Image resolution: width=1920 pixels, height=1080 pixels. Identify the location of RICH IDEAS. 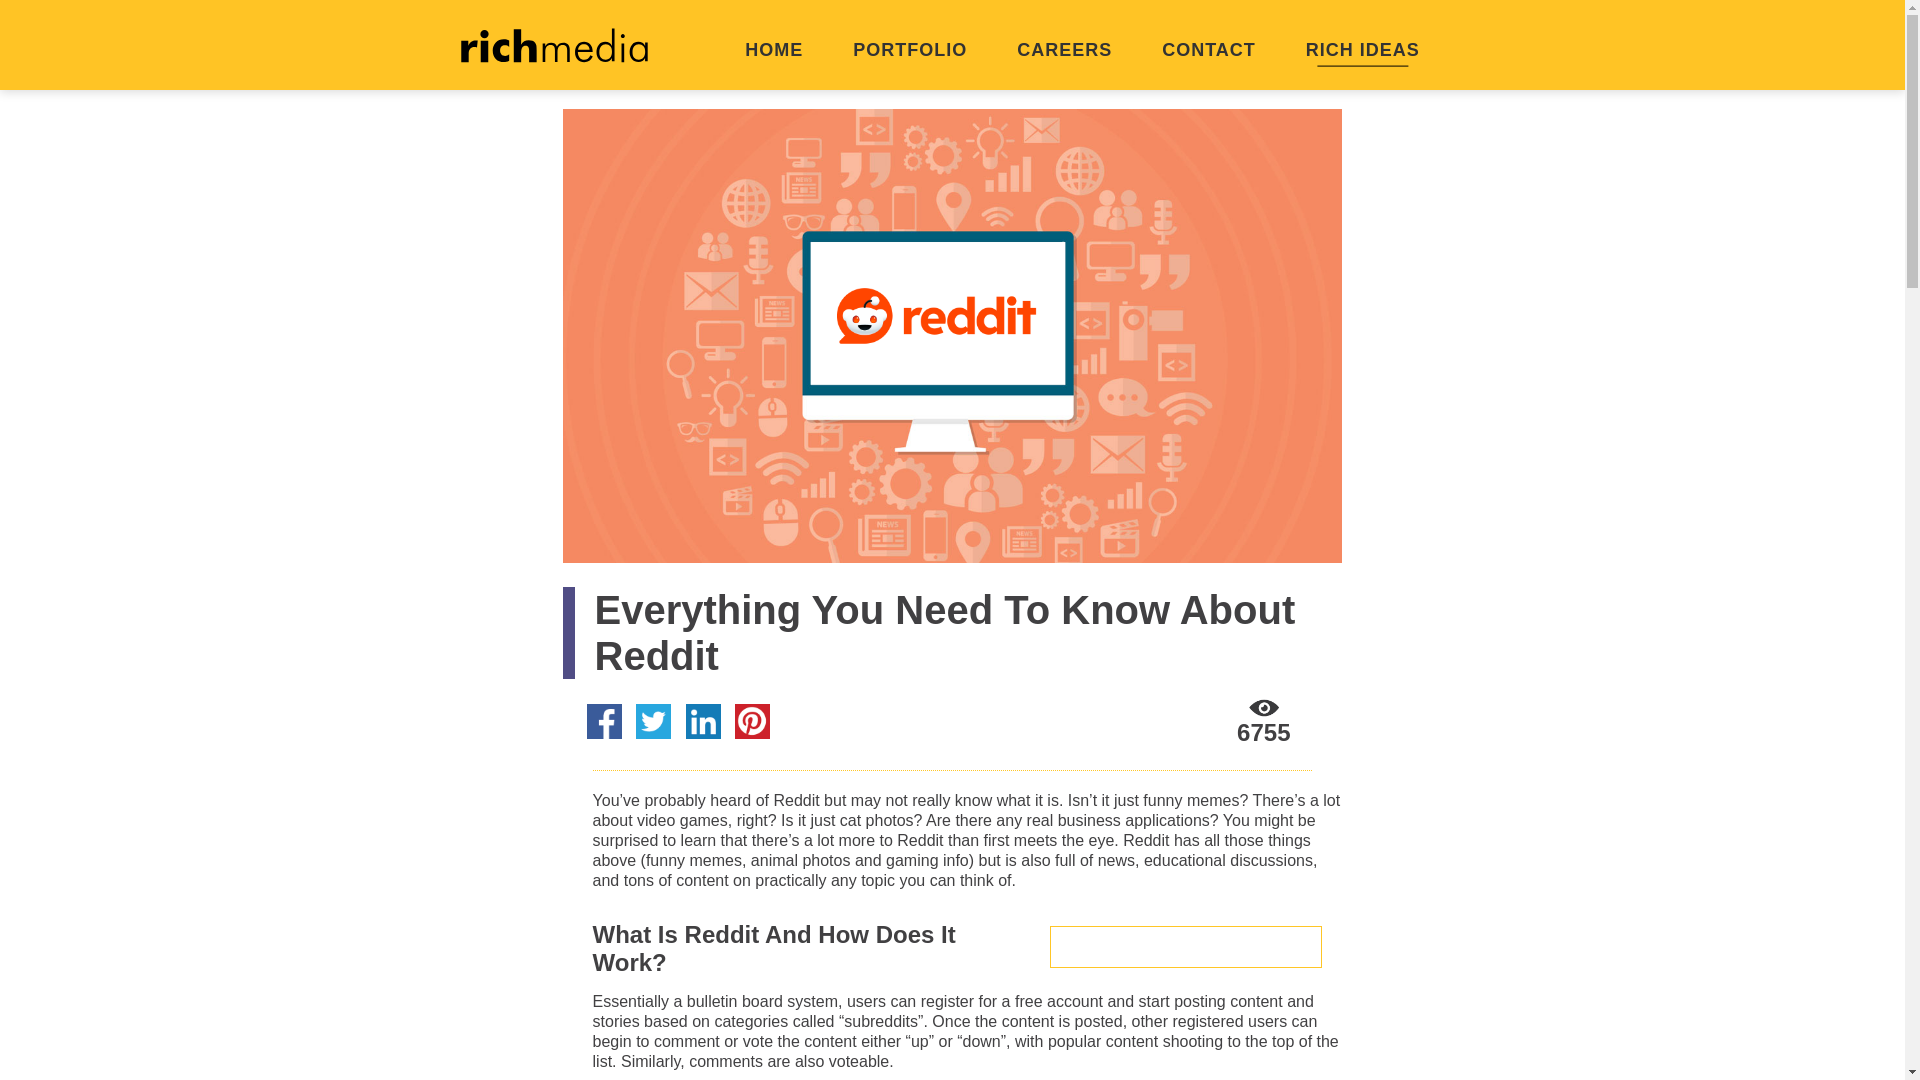
(1362, 51).